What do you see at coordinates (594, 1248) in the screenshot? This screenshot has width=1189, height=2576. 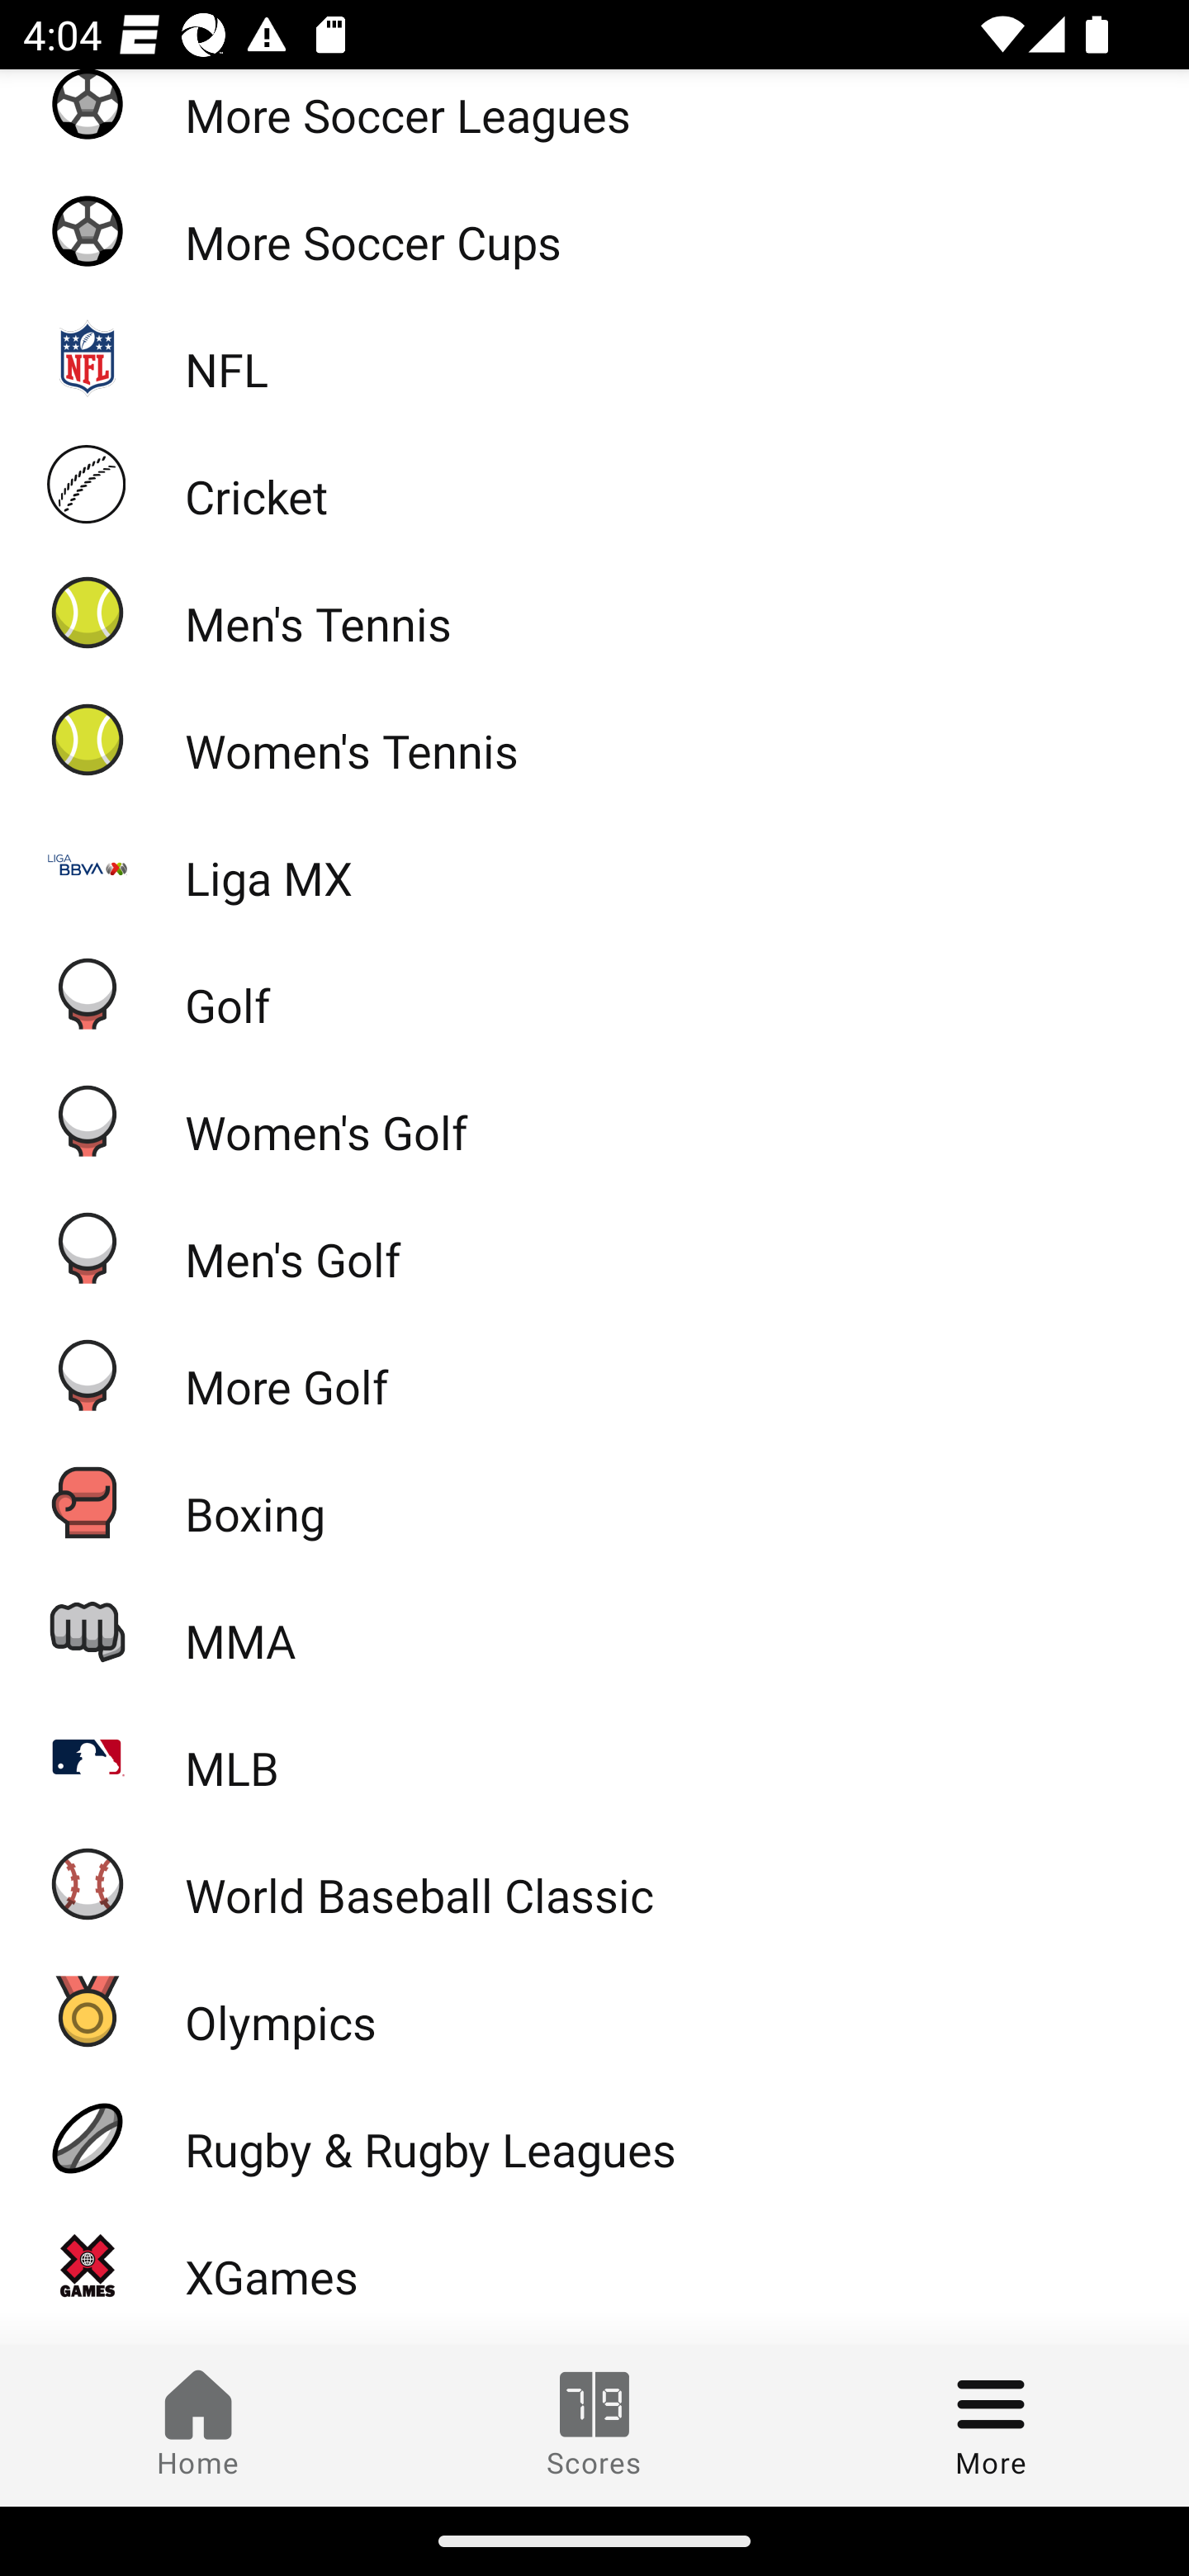 I see `Men's Golf` at bounding box center [594, 1248].